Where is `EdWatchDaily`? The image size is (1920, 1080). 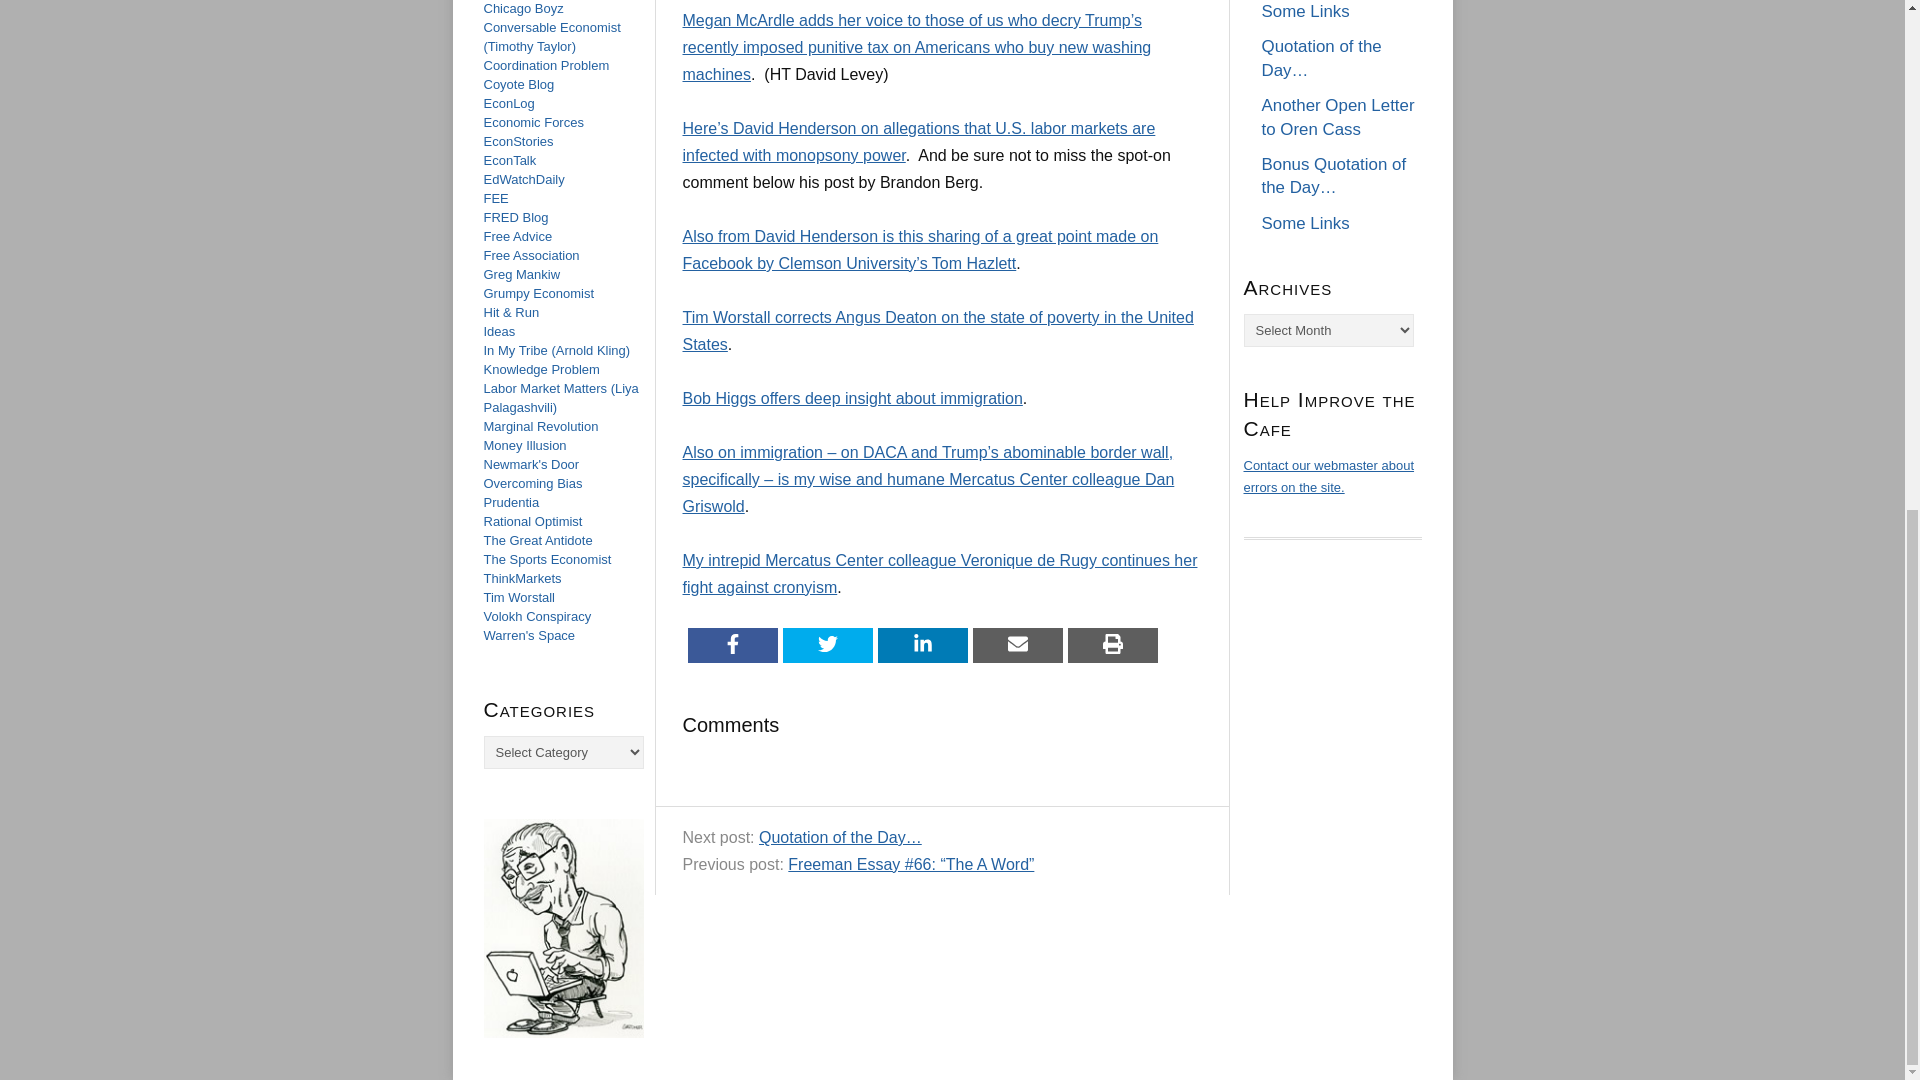 EdWatchDaily is located at coordinates (524, 178).